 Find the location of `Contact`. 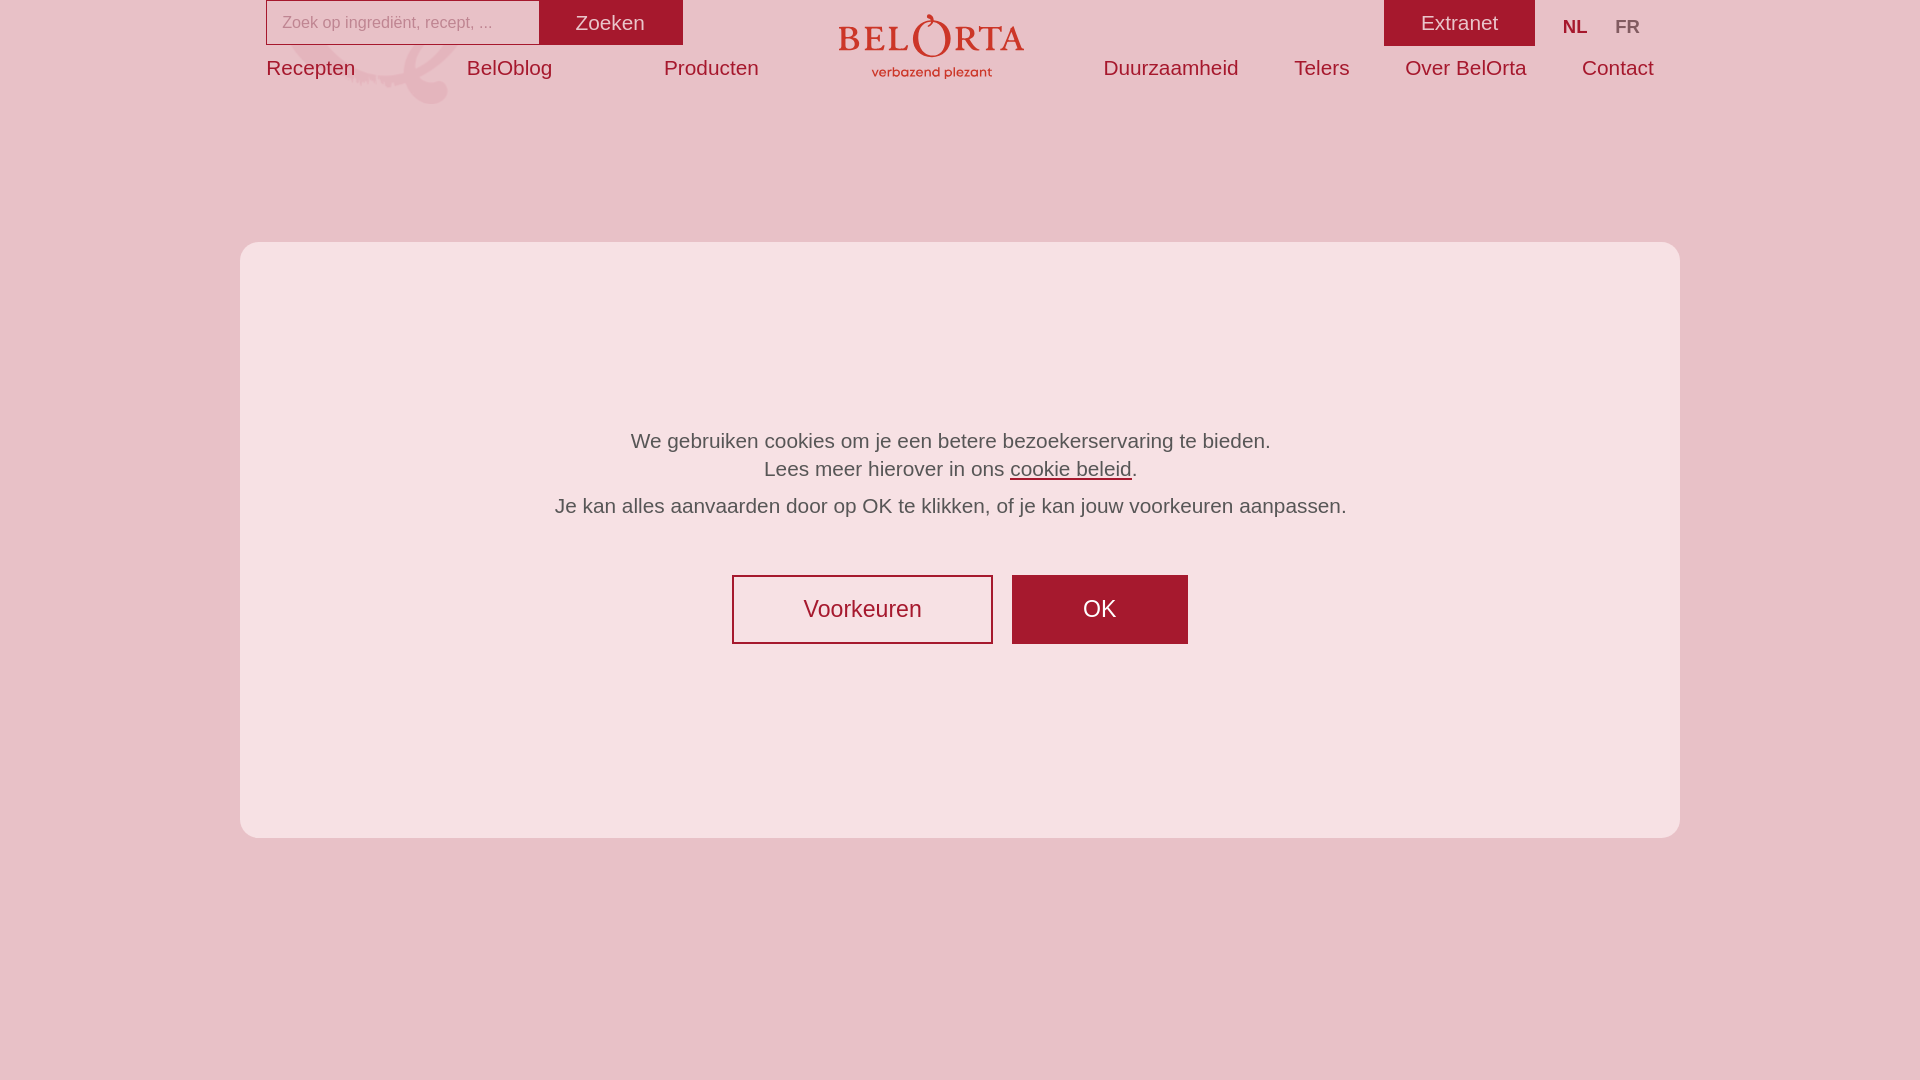

Contact is located at coordinates (1618, 68).